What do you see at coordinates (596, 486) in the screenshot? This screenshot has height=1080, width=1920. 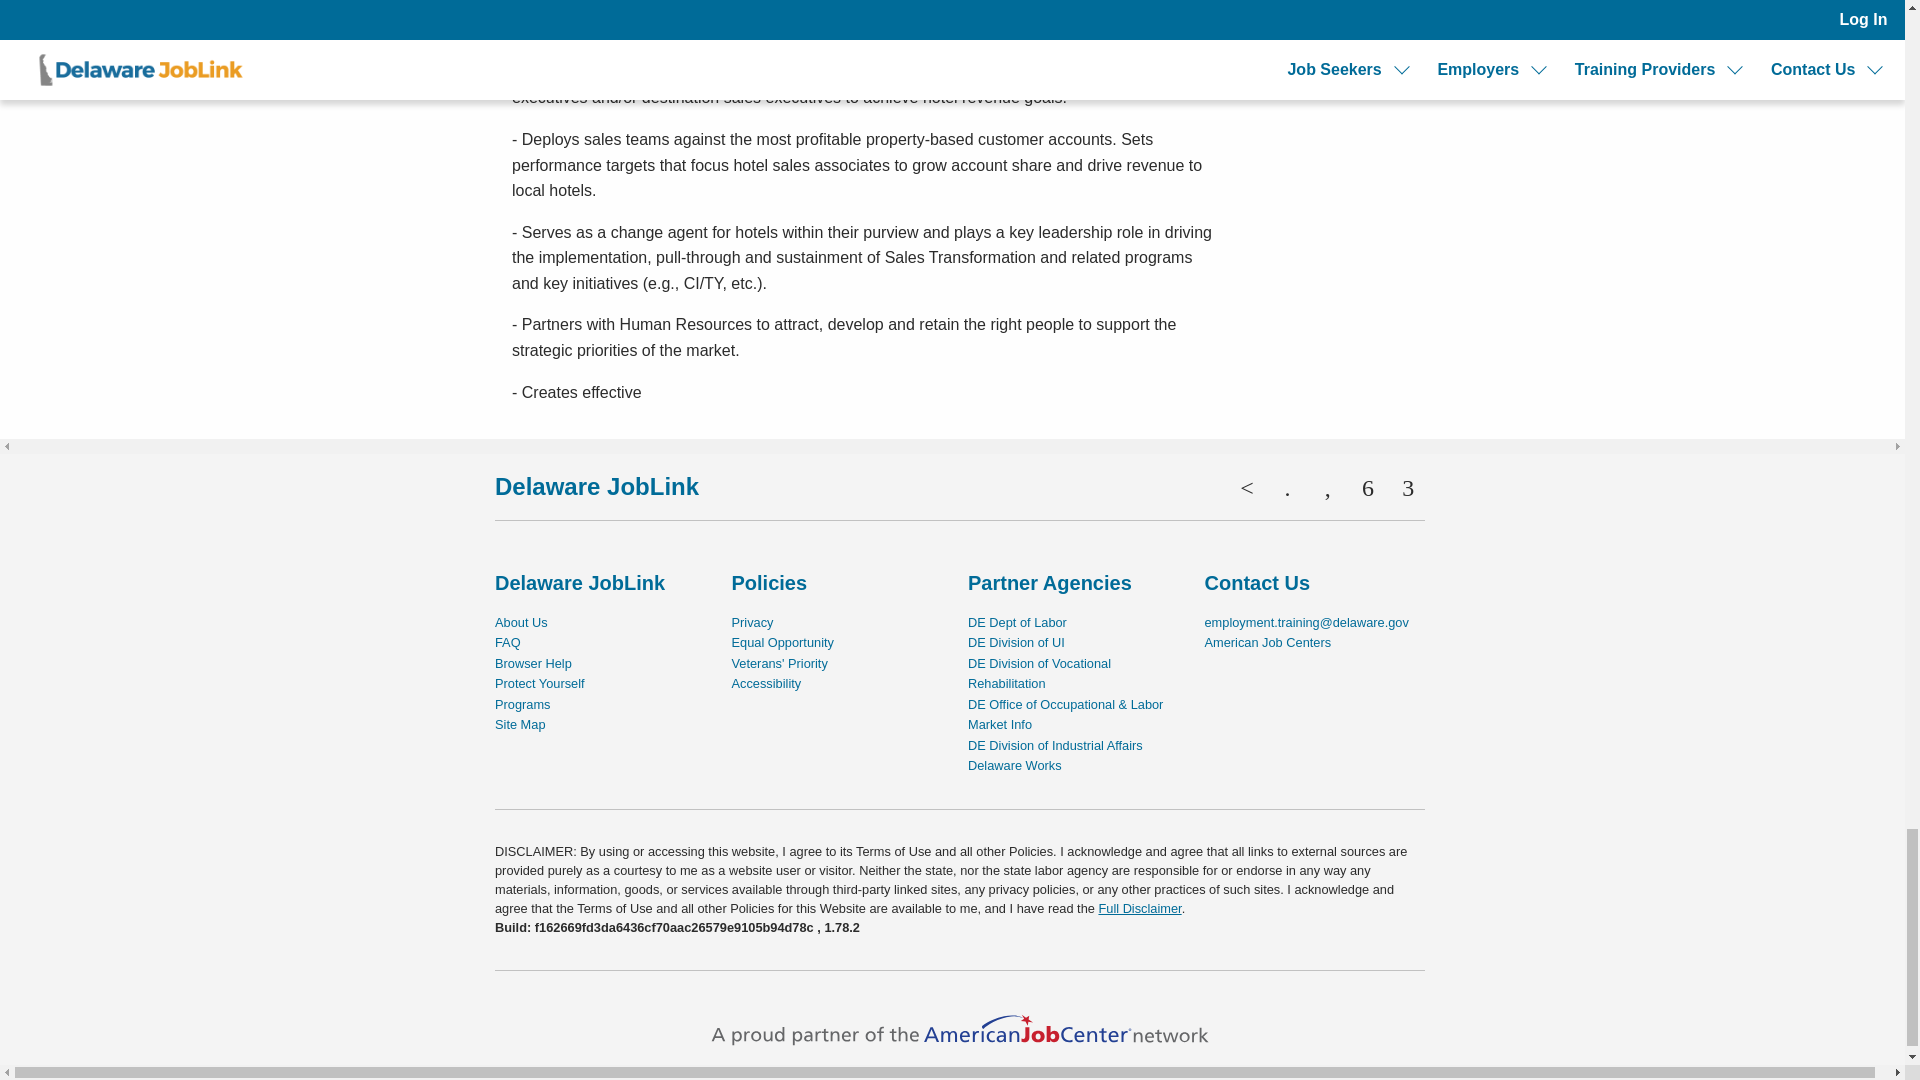 I see `Delaware JobLink` at bounding box center [596, 486].